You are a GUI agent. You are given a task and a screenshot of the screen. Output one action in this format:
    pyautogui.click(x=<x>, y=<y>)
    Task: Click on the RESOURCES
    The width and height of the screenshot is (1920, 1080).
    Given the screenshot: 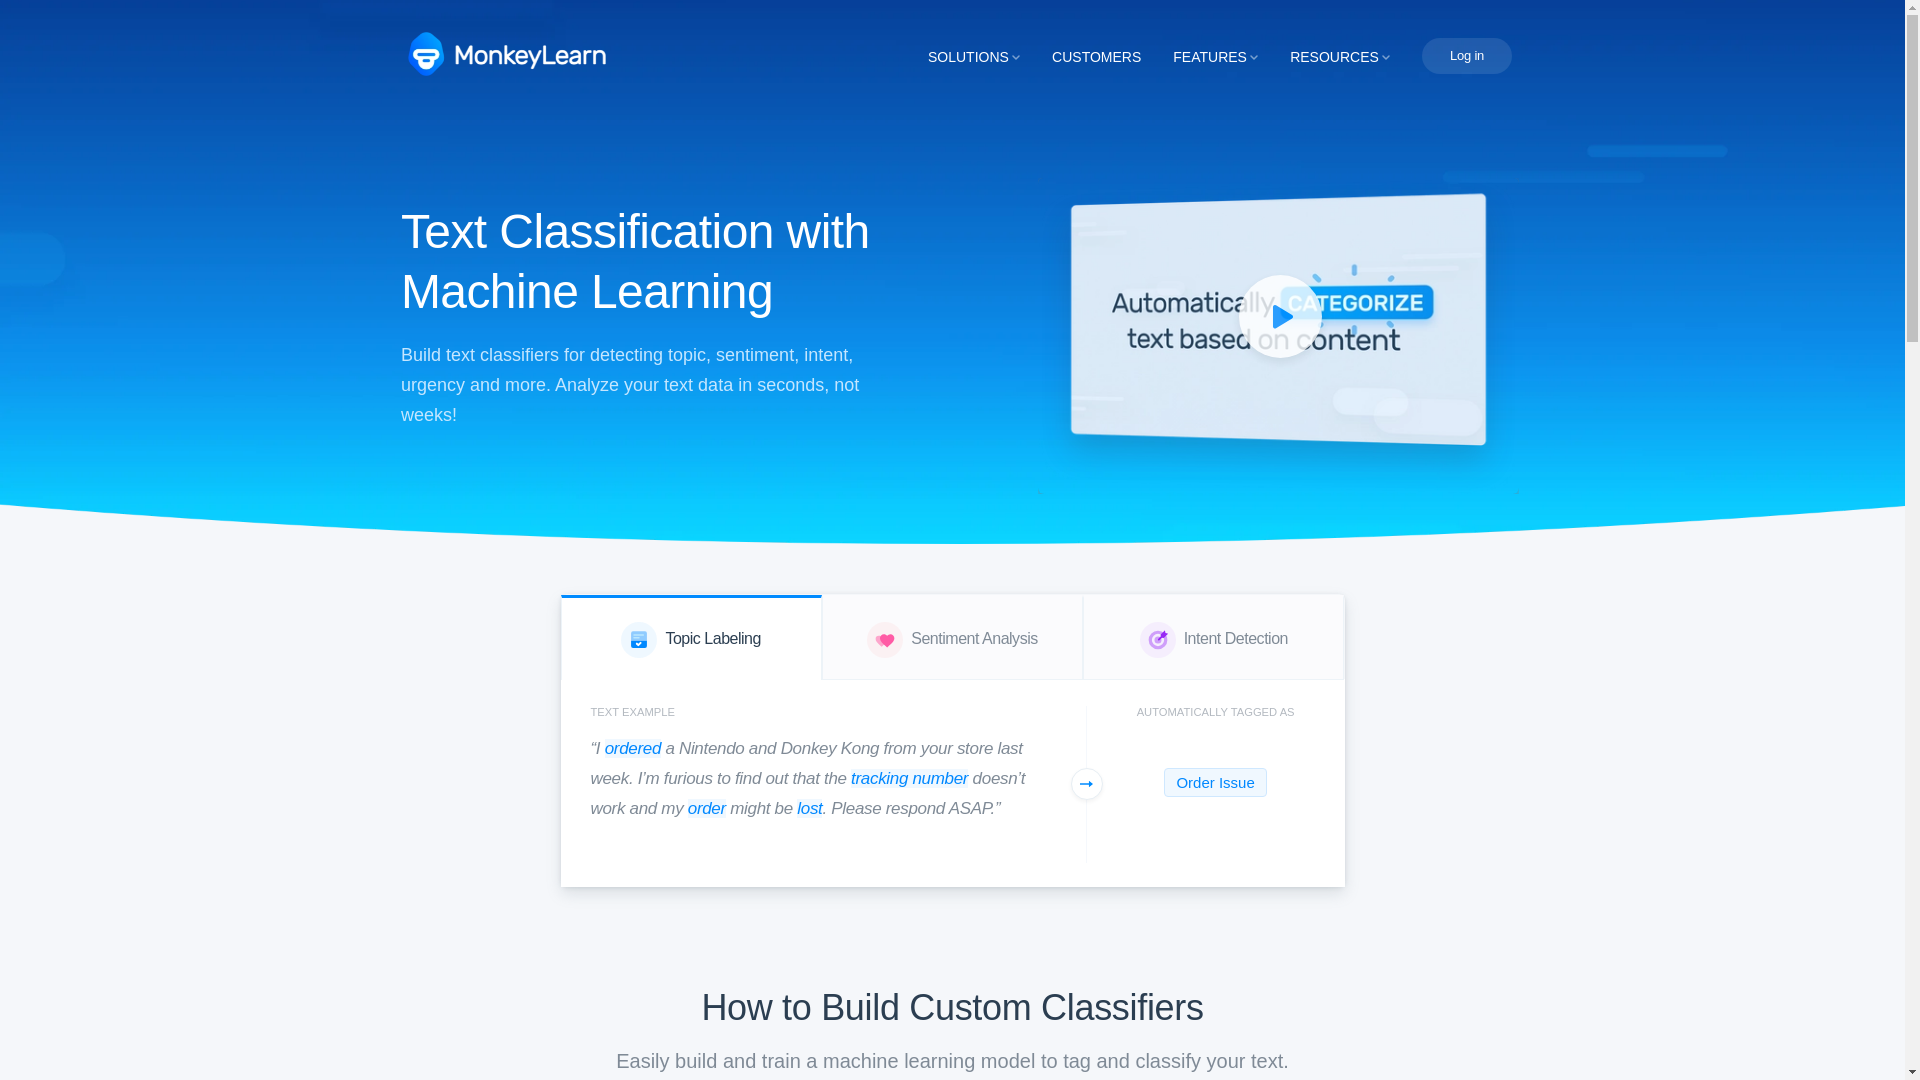 What is the action you would take?
    pyautogui.click(x=1340, y=56)
    